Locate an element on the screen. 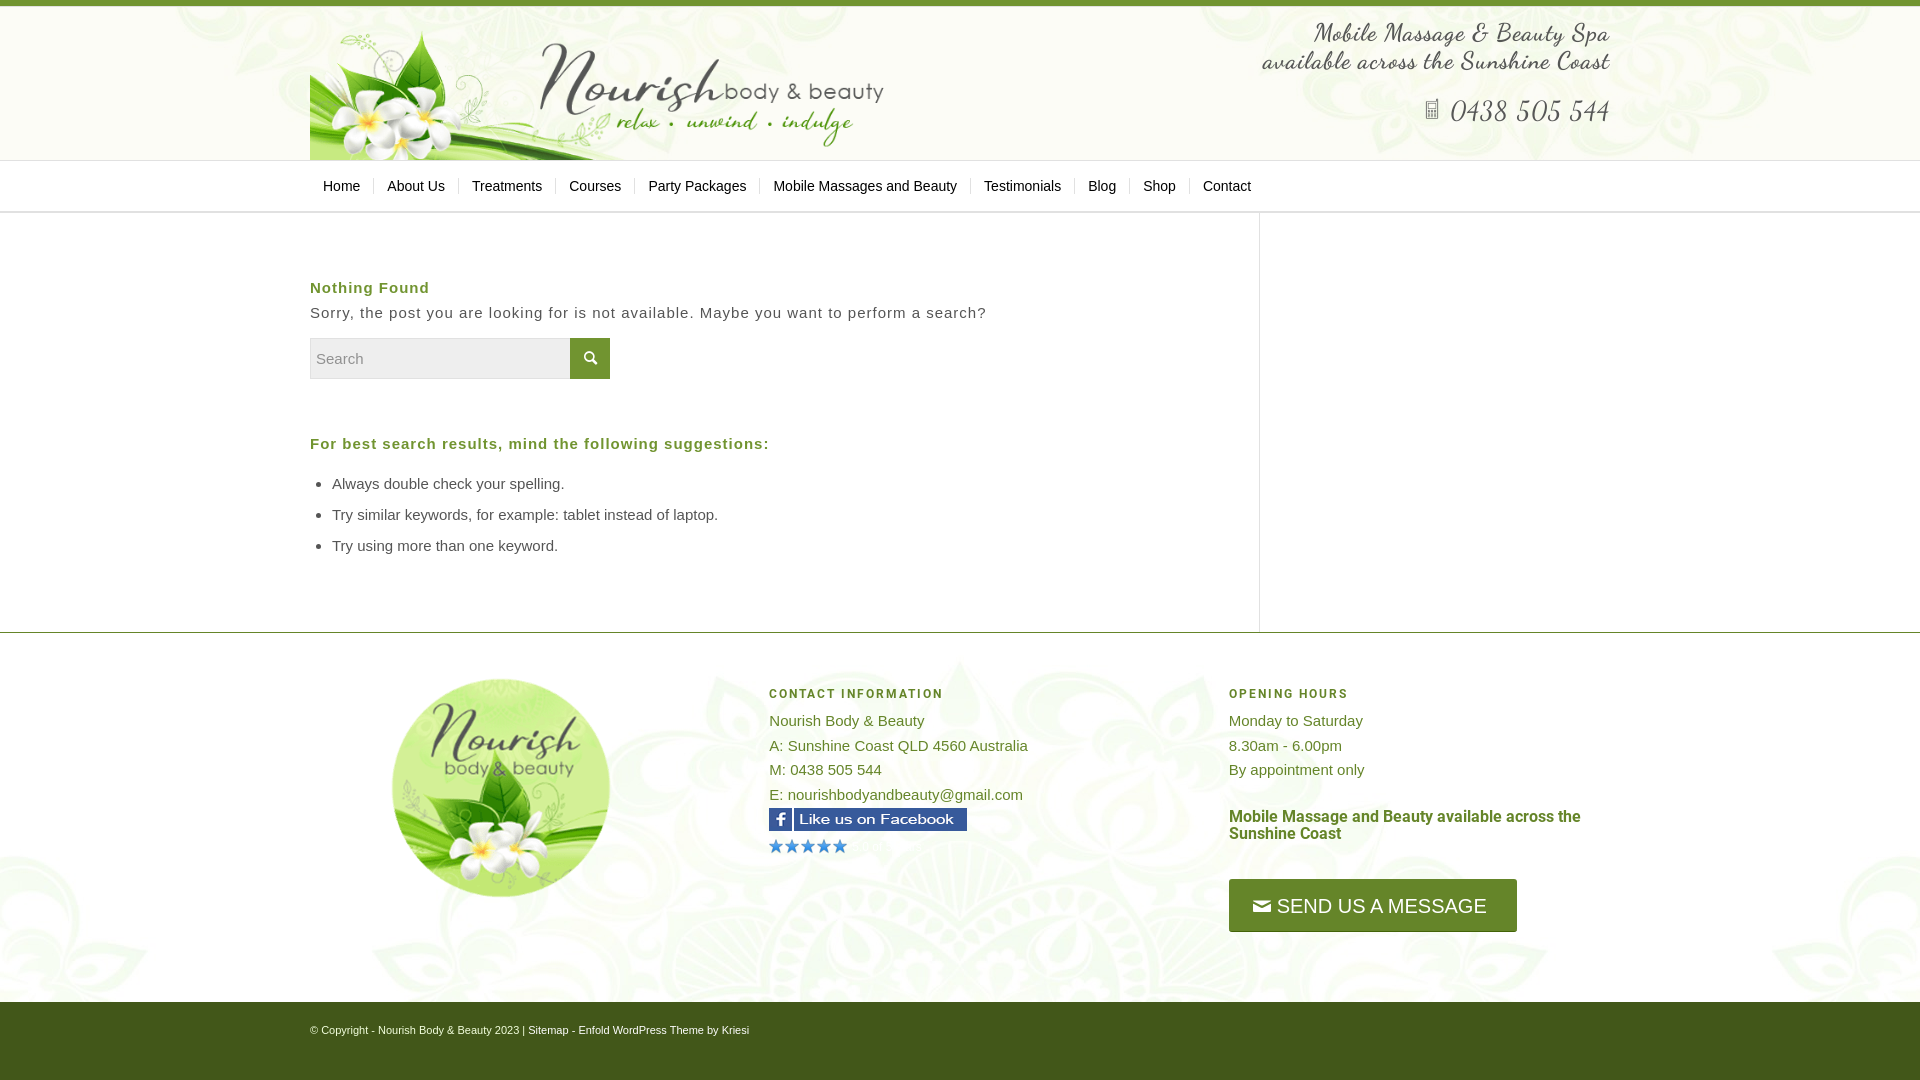 Image resolution: width=1920 pixels, height=1080 pixels. Enfold WordPress Theme by Kriesi is located at coordinates (664, 1030).